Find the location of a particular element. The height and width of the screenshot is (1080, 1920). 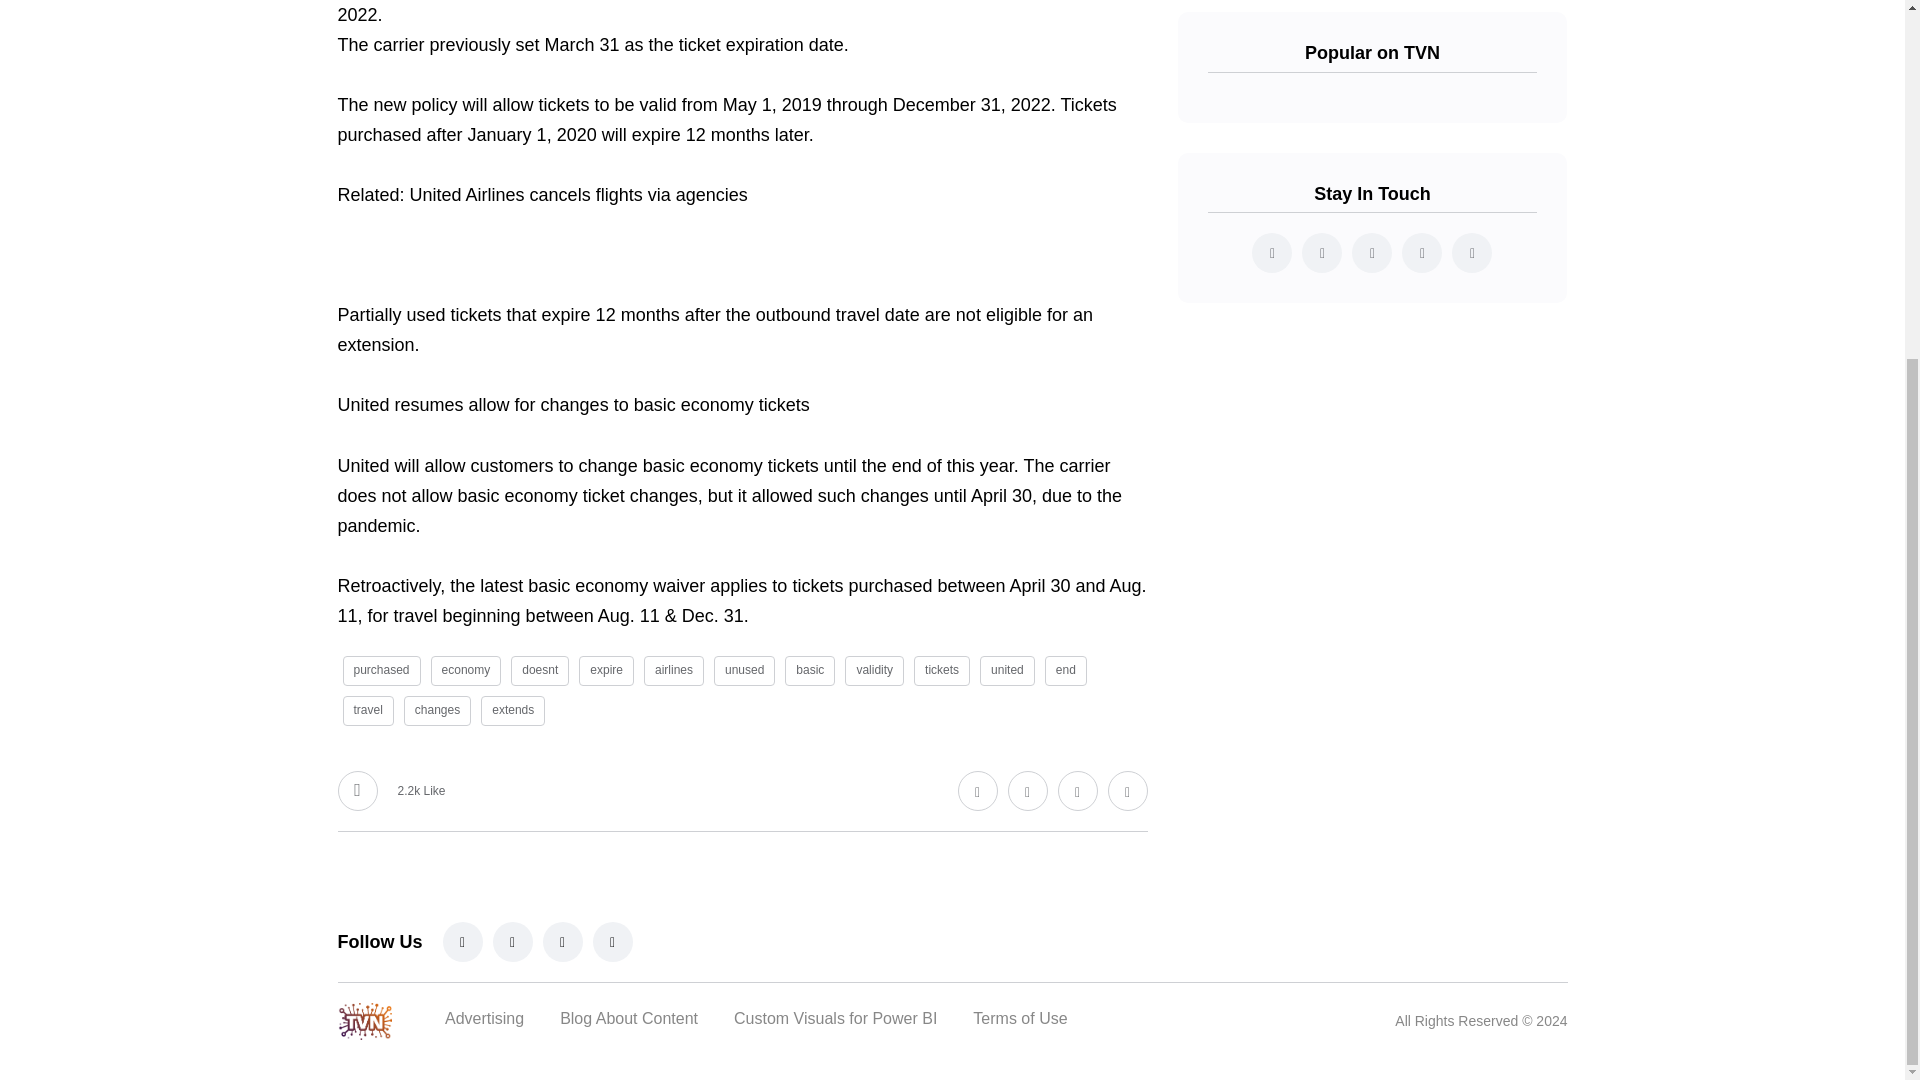

expire is located at coordinates (606, 670).